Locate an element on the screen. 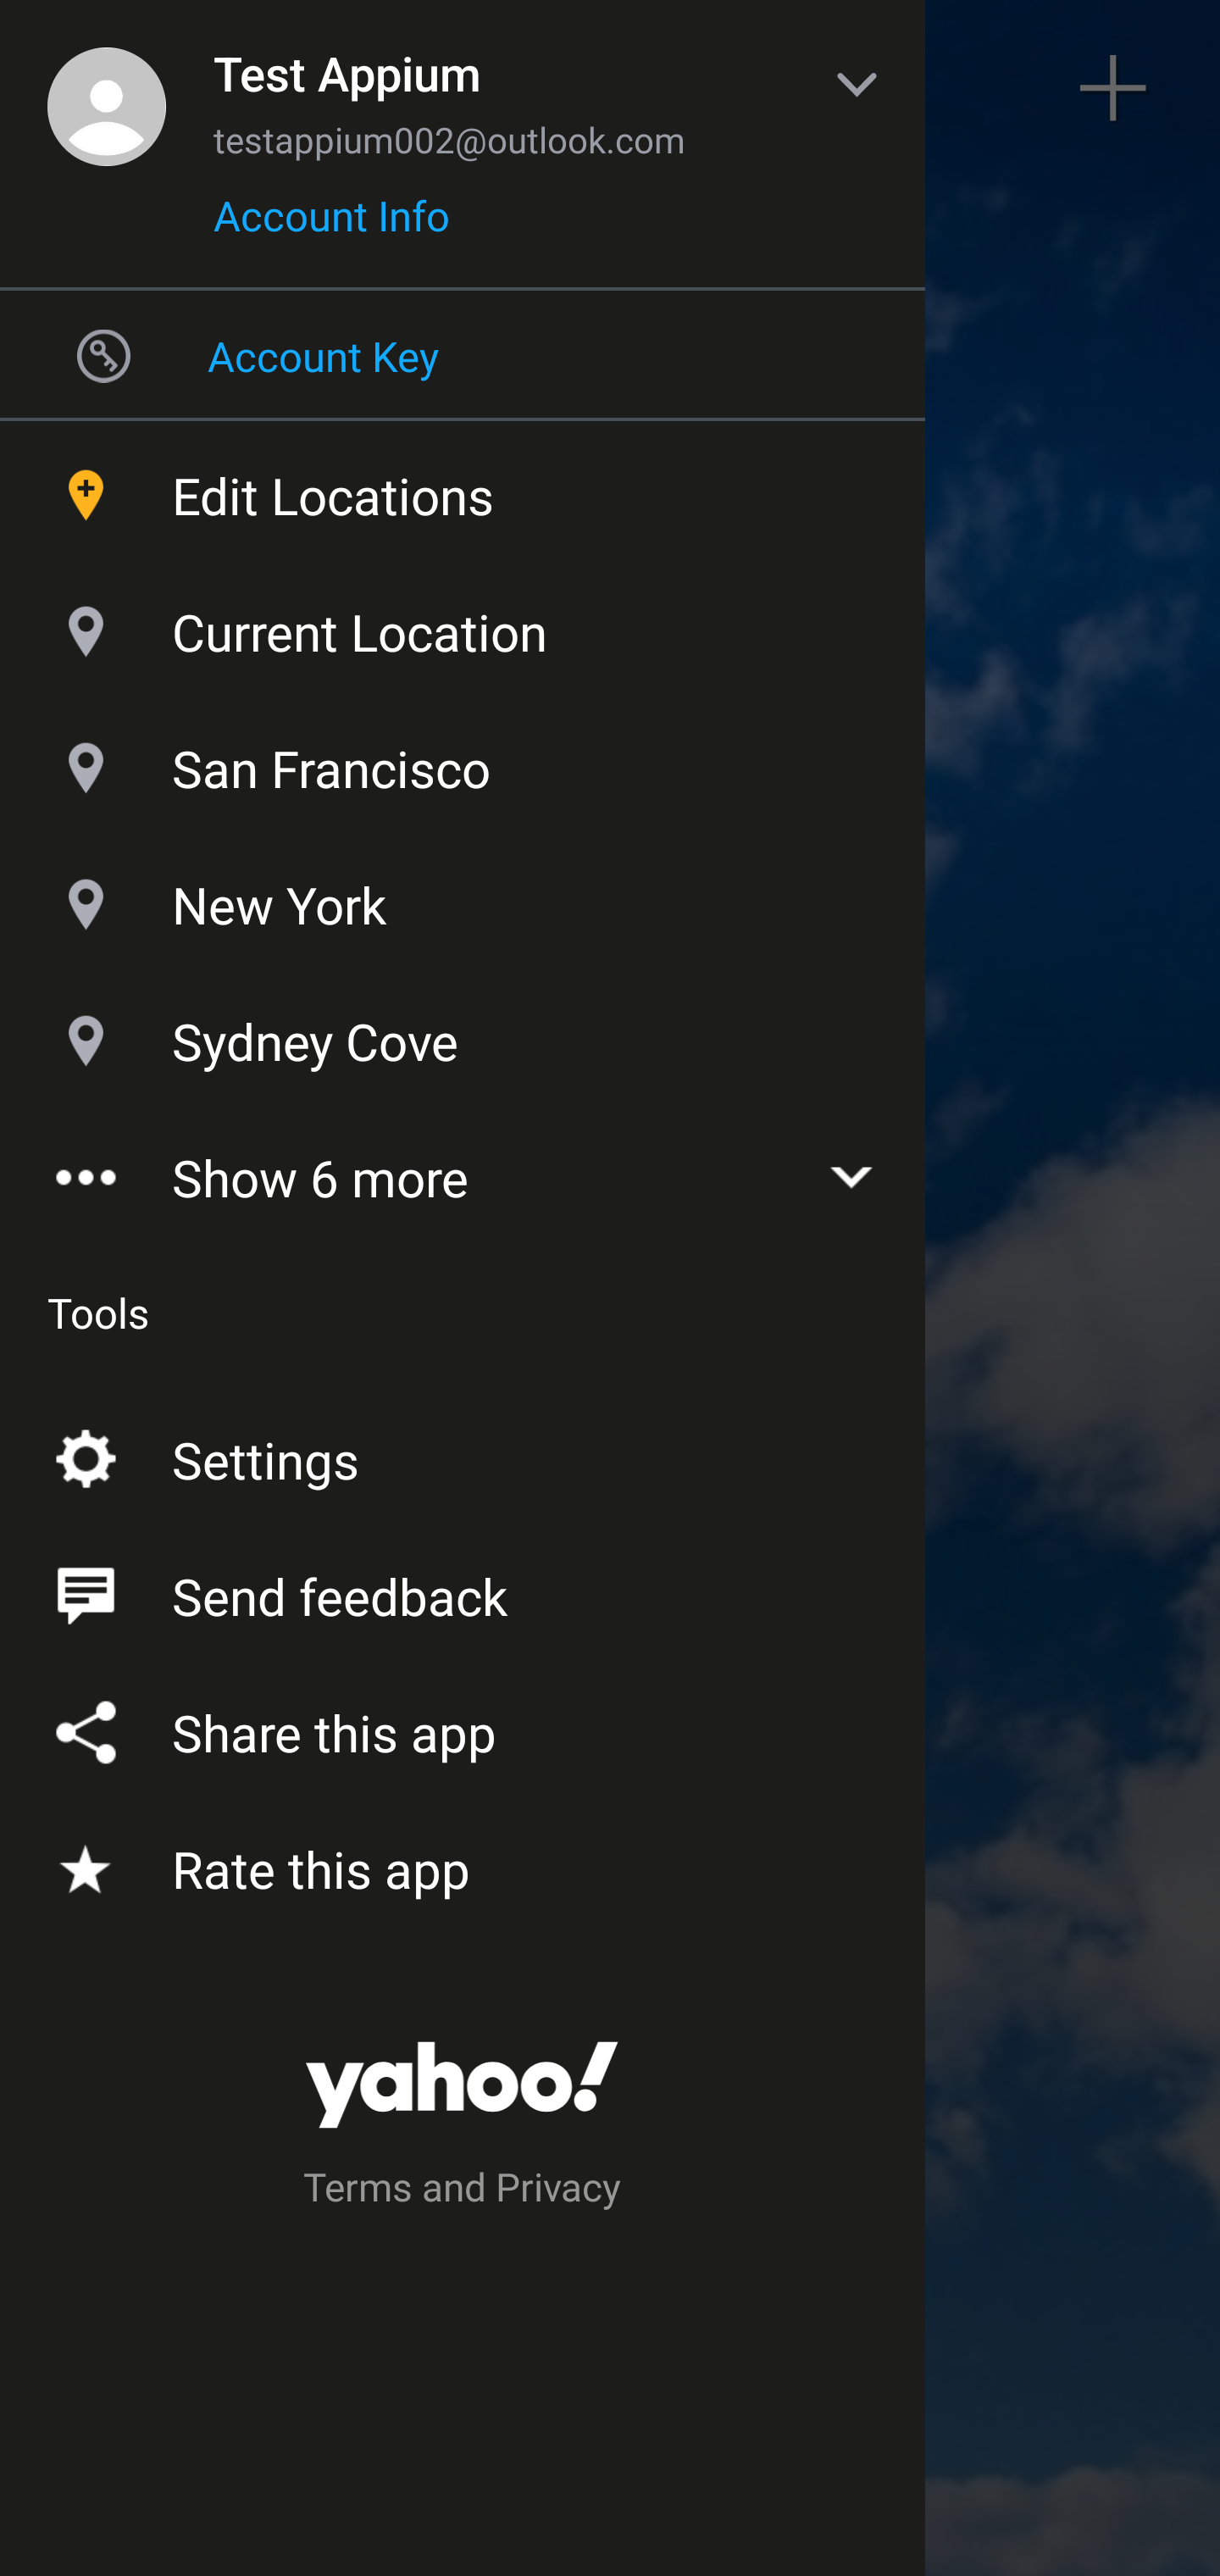  Share this app is located at coordinates (463, 1727).